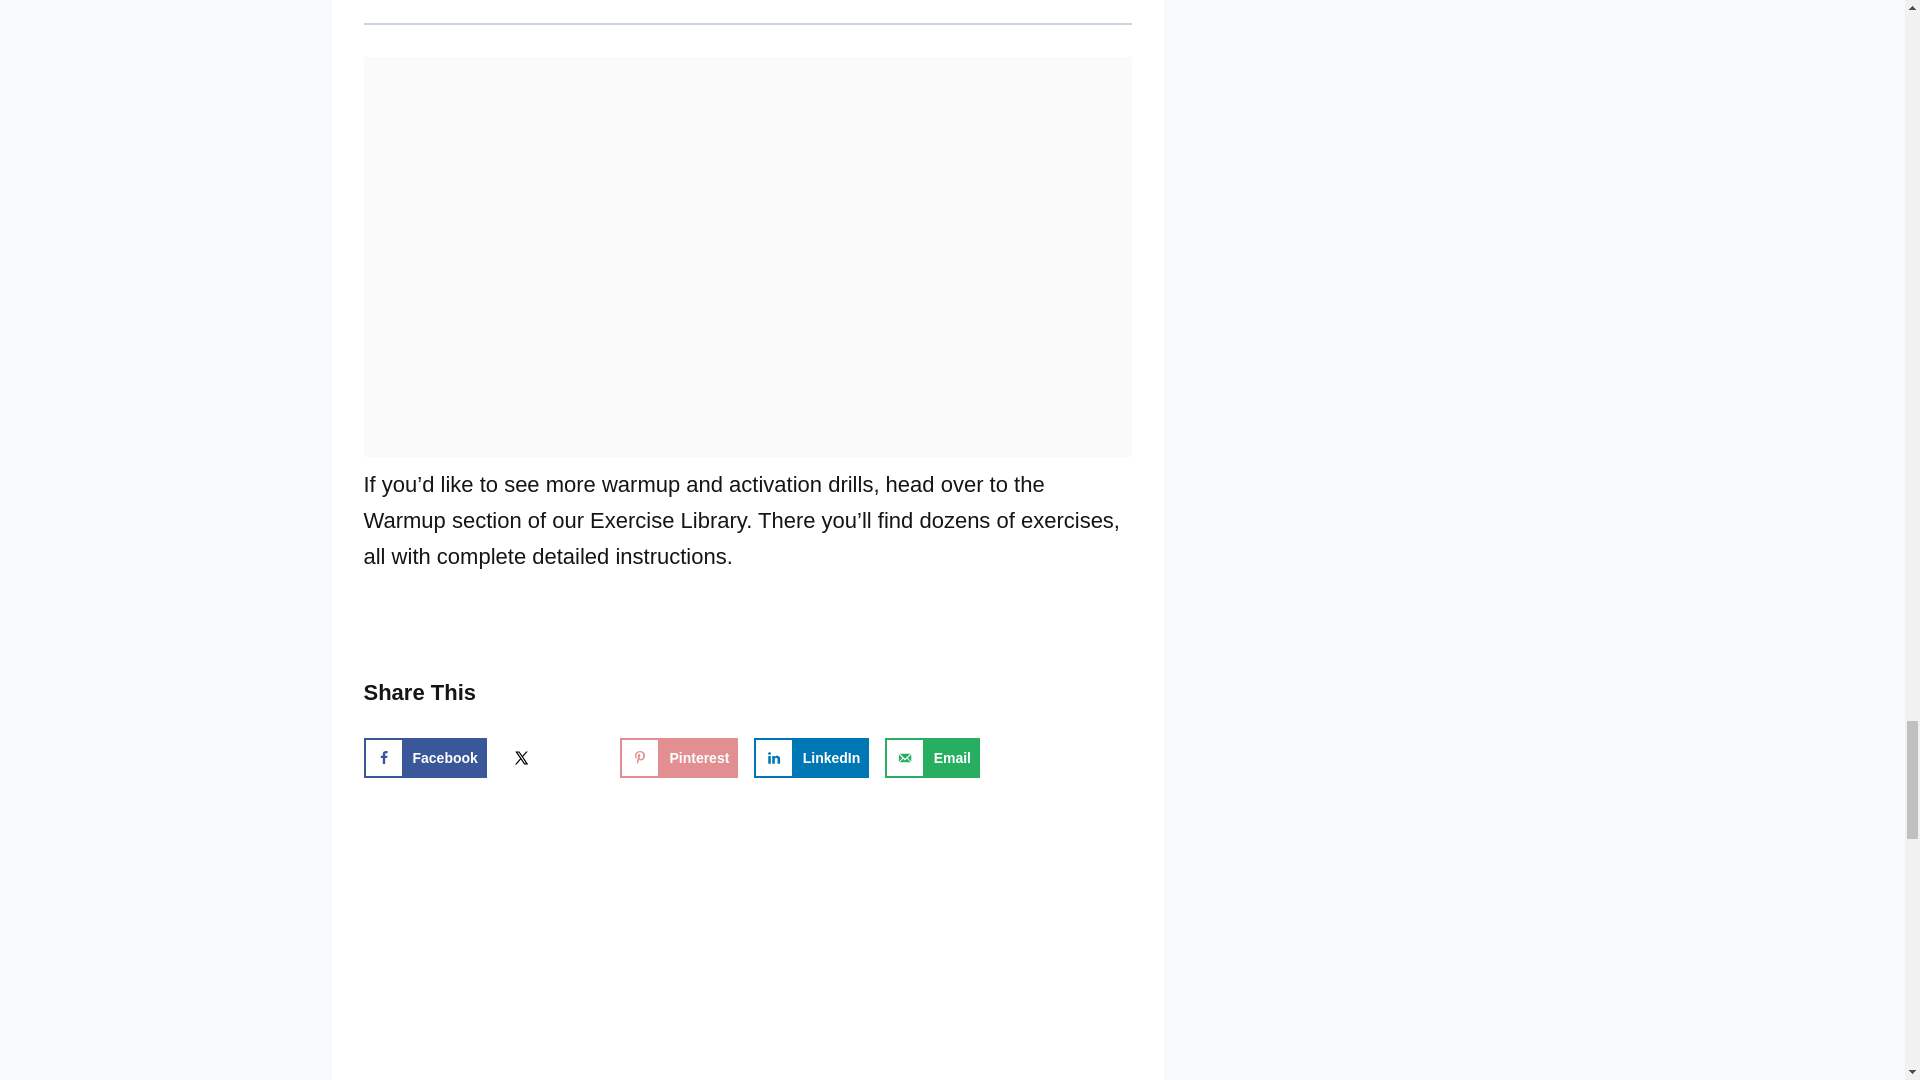 The height and width of the screenshot is (1080, 1920). Describe the element at coordinates (678, 757) in the screenshot. I see `Save to Pinterest` at that location.